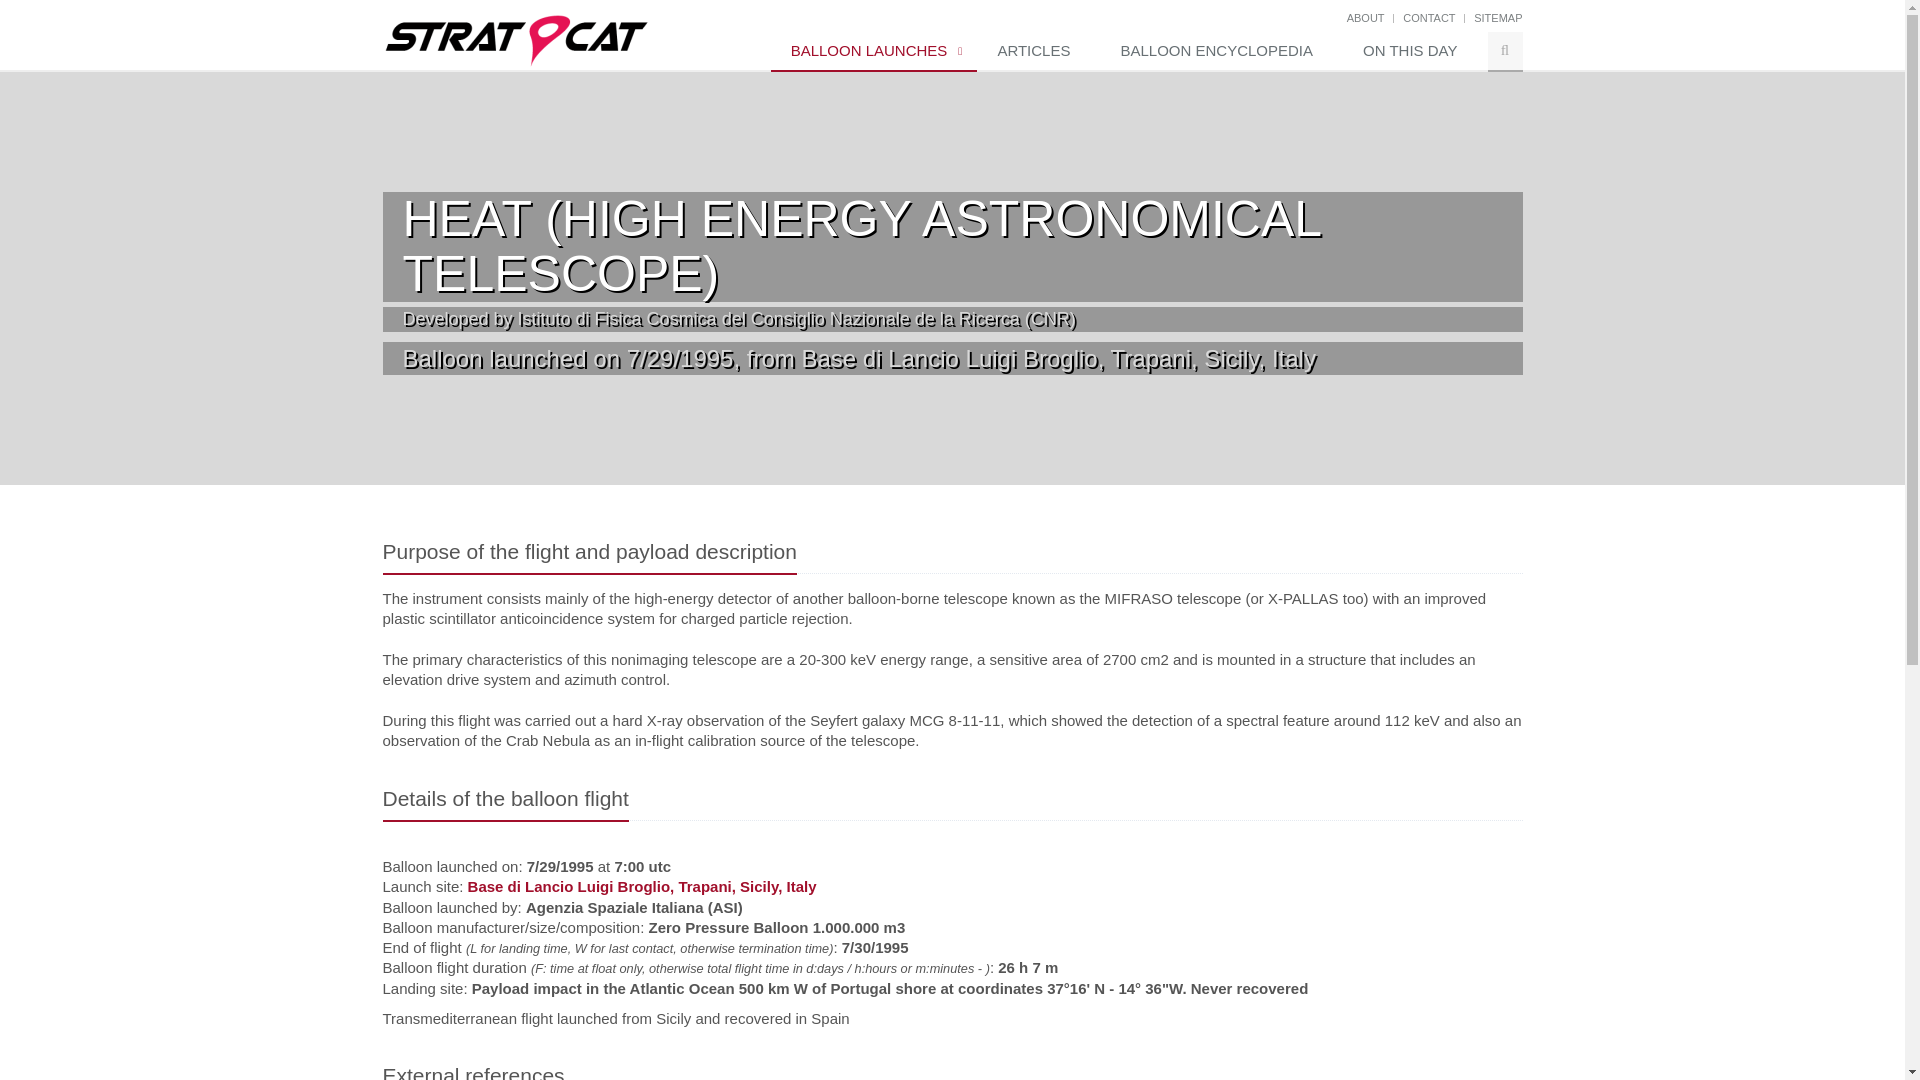 This screenshot has width=1920, height=1080. What do you see at coordinates (1038, 52) in the screenshot?
I see `ARTICLES` at bounding box center [1038, 52].